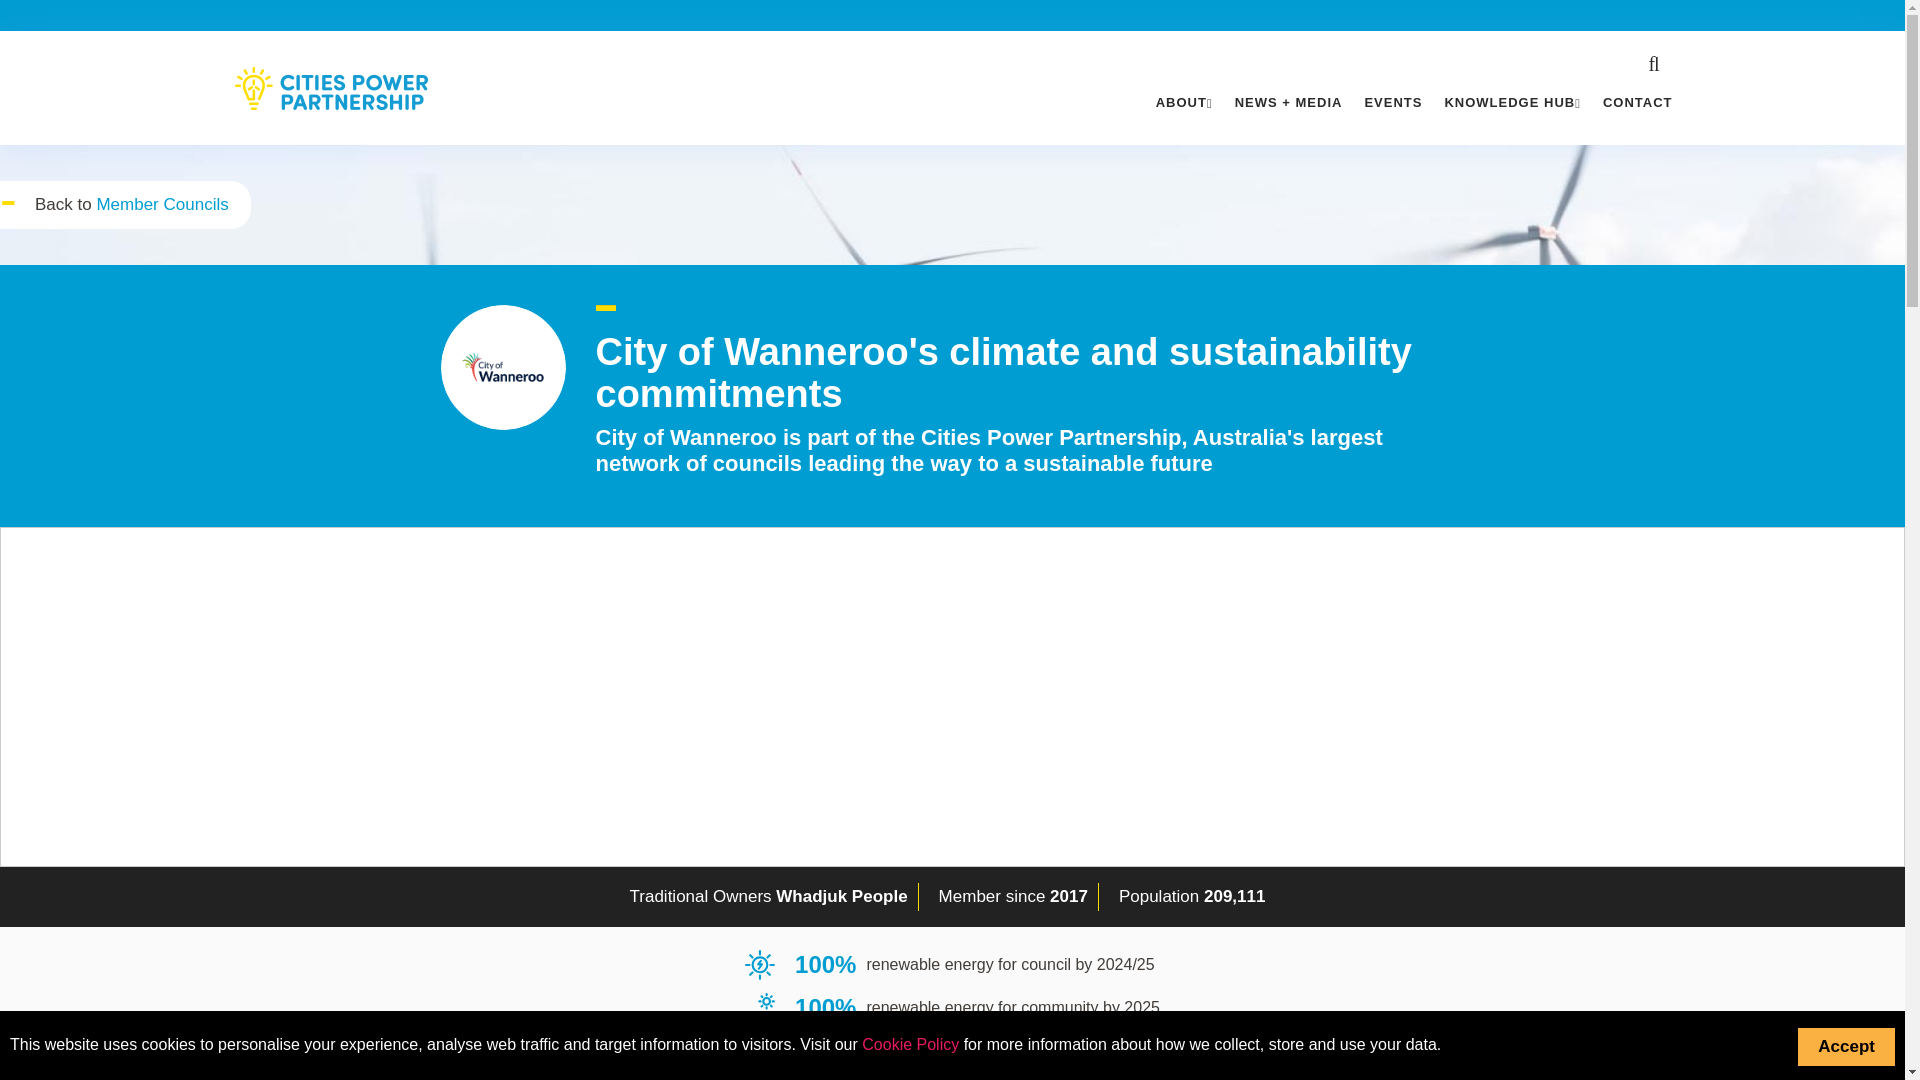 The image size is (1920, 1080). What do you see at coordinates (1392, 97) in the screenshot?
I see `EVENTS` at bounding box center [1392, 97].